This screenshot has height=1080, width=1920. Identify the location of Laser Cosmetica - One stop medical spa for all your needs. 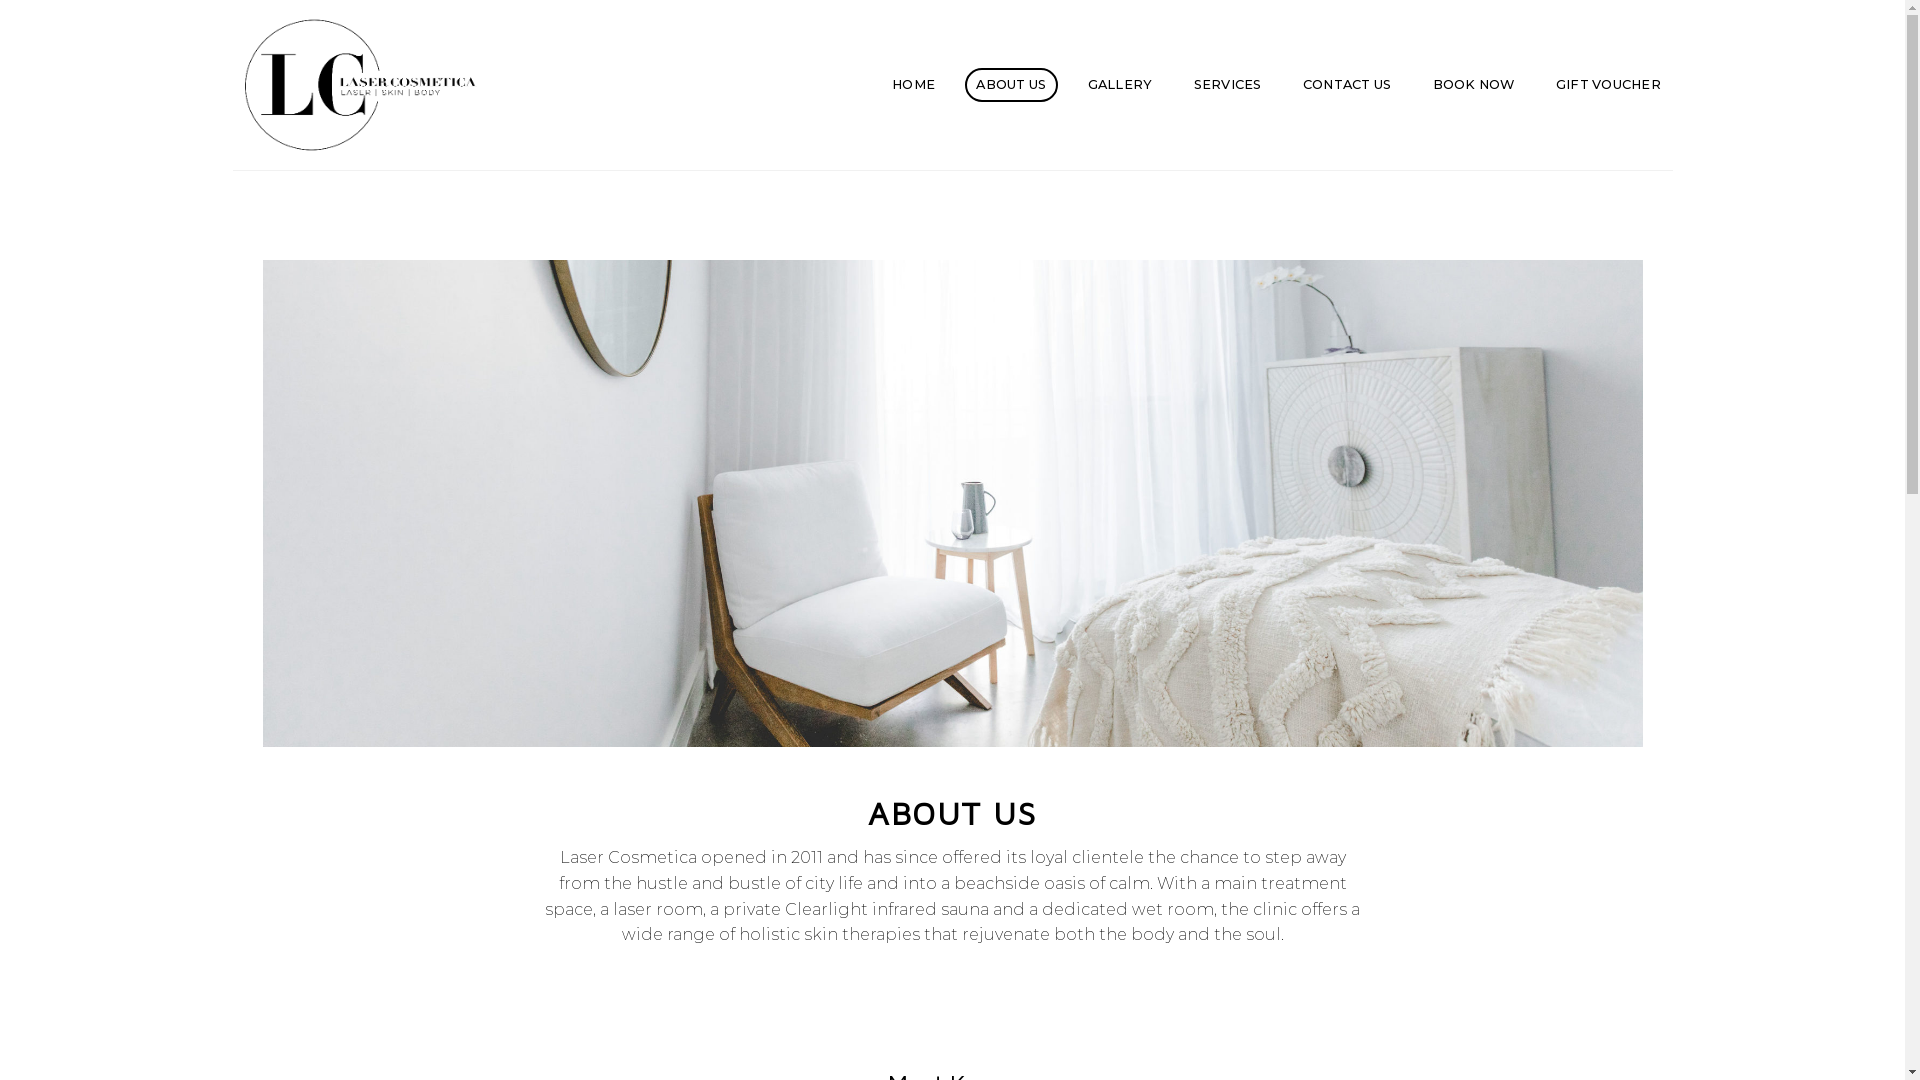
(382, 85).